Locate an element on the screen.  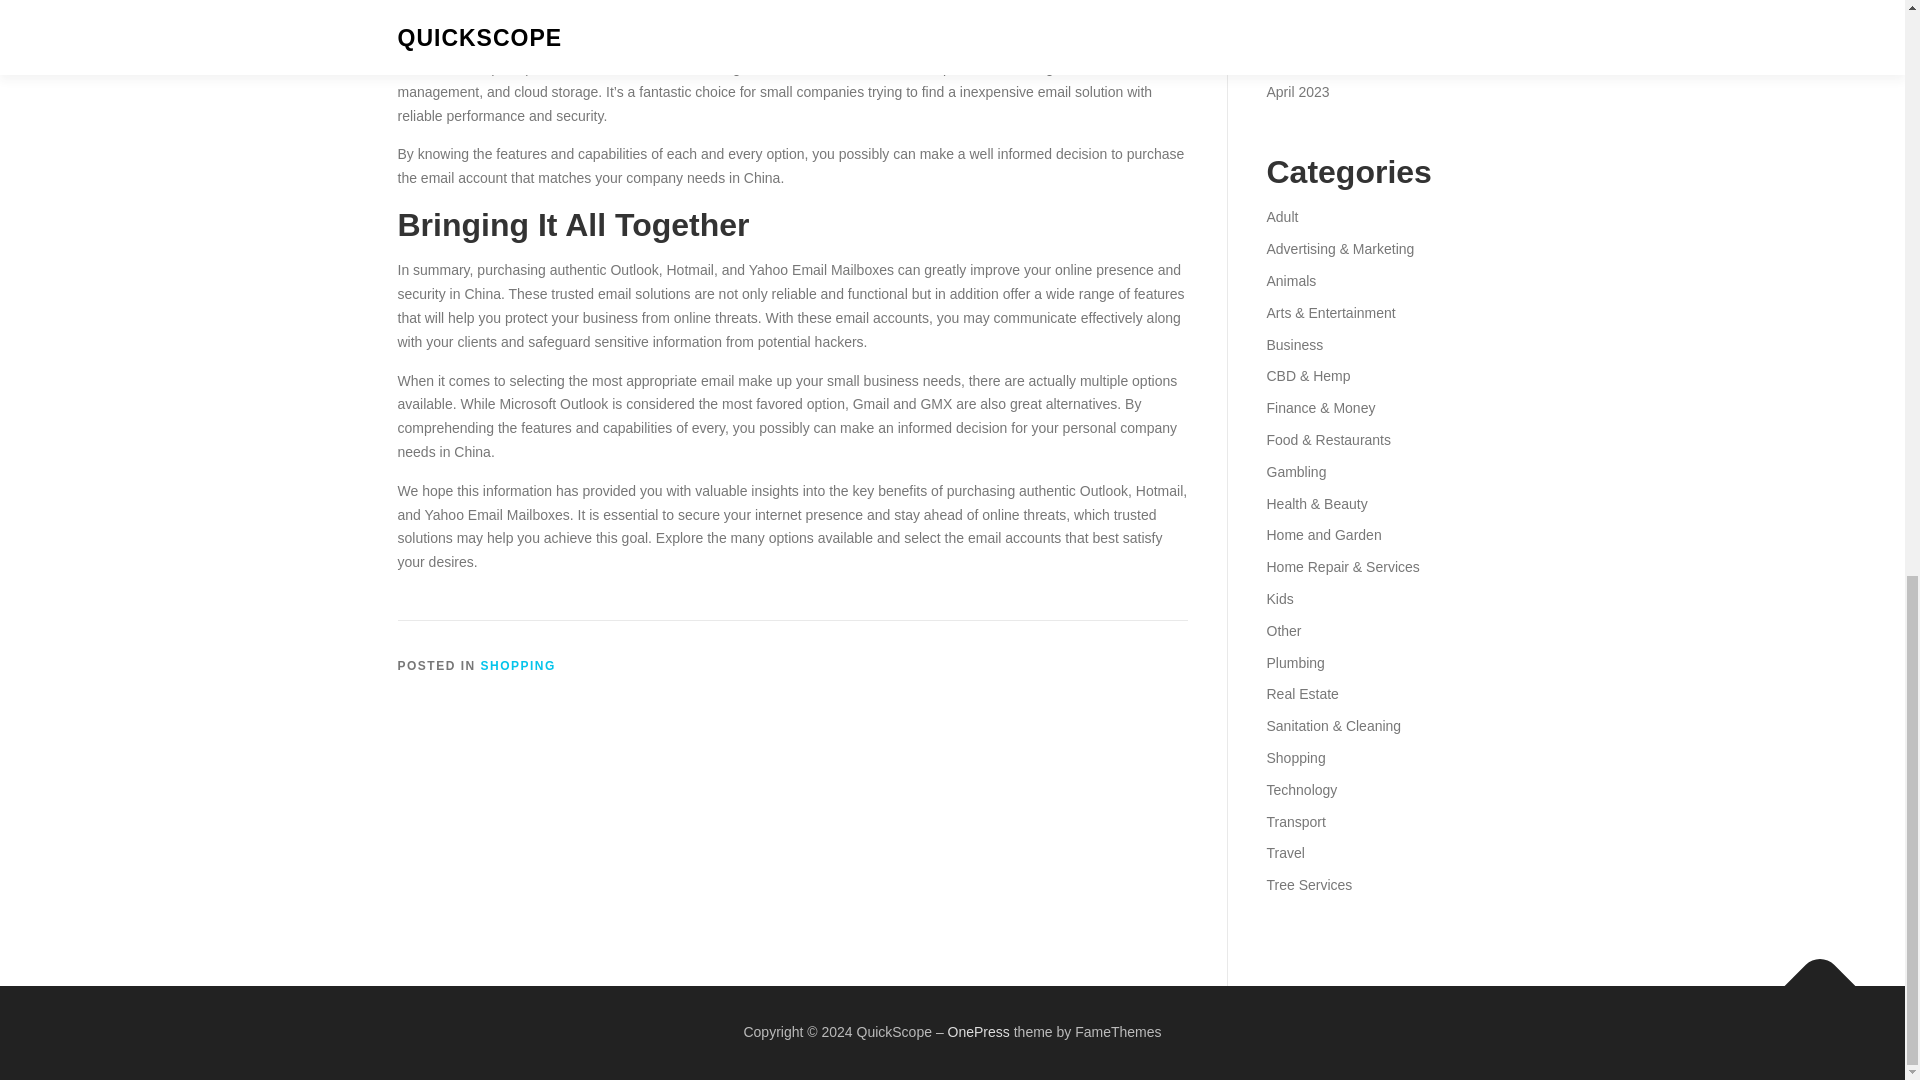
July 2023 is located at coordinates (1296, 2).